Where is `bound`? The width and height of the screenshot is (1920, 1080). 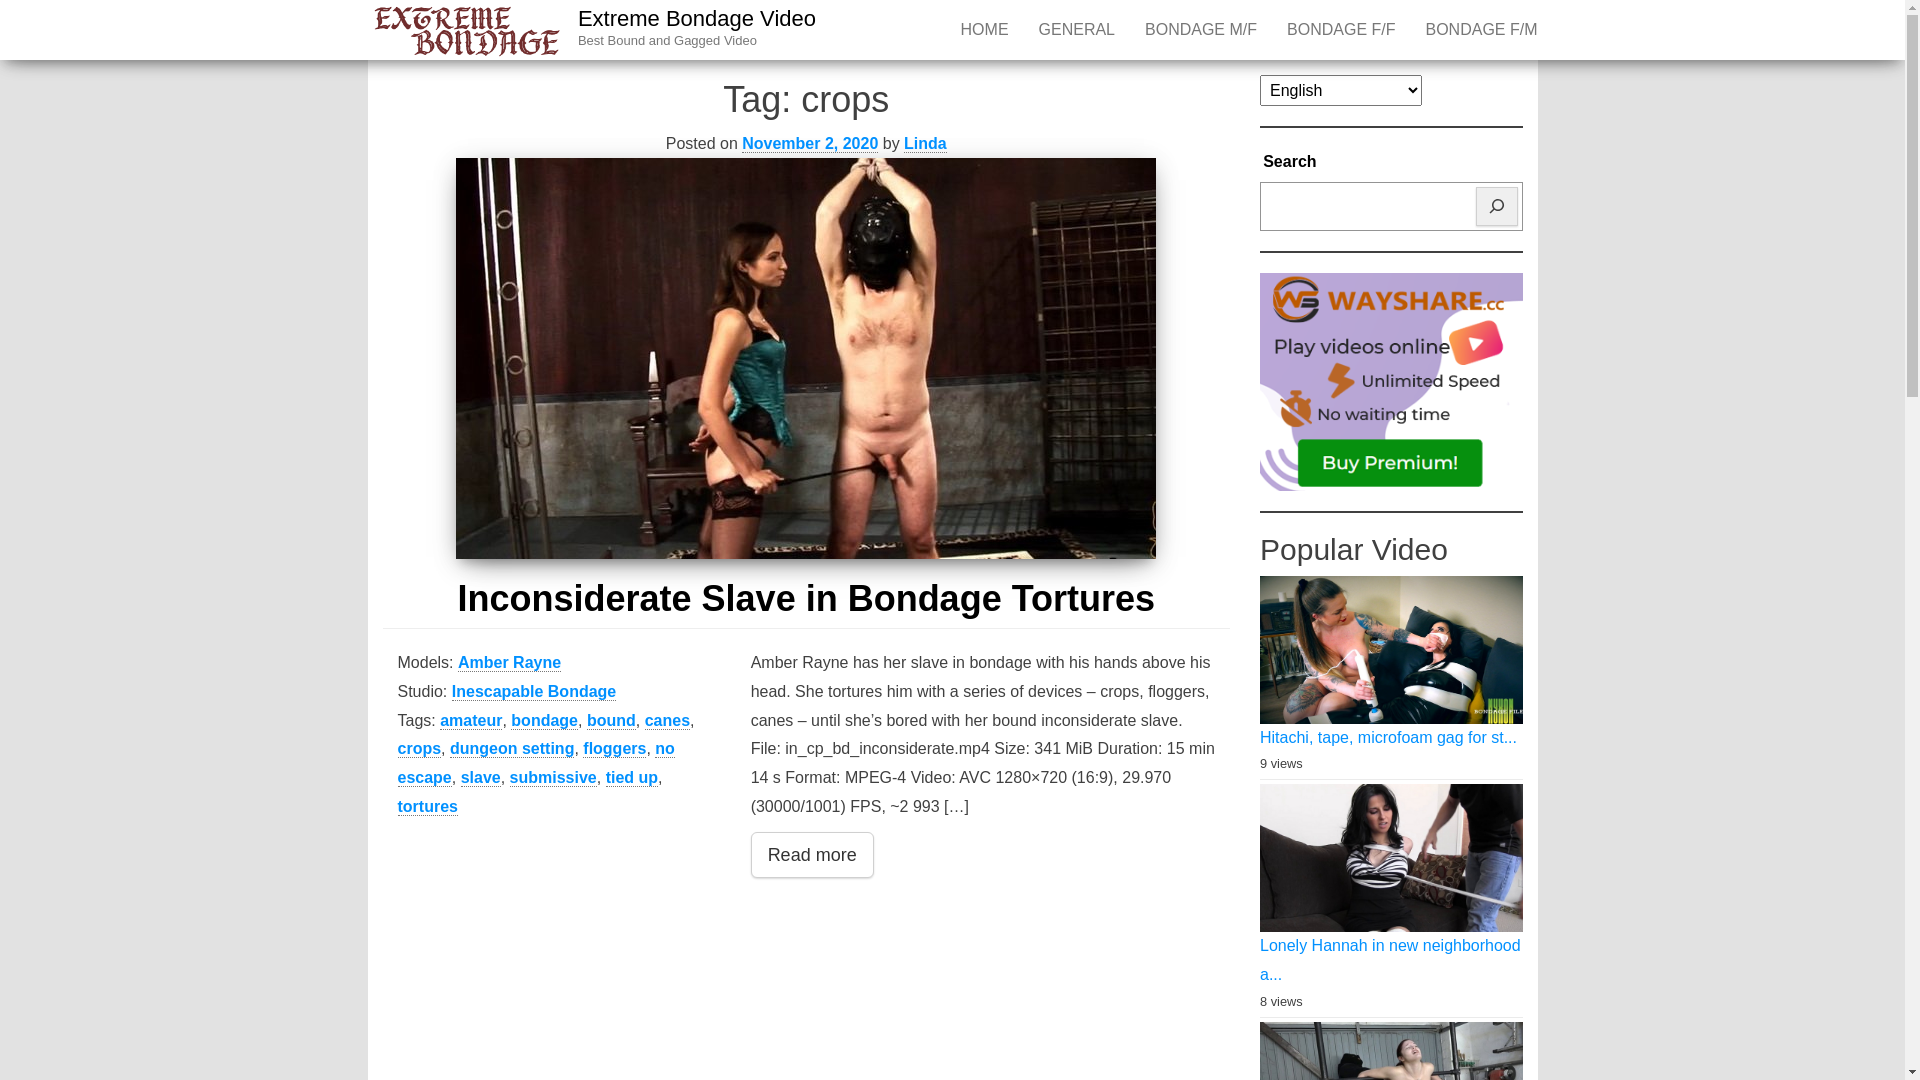
bound is located at coordinates (612, 721).